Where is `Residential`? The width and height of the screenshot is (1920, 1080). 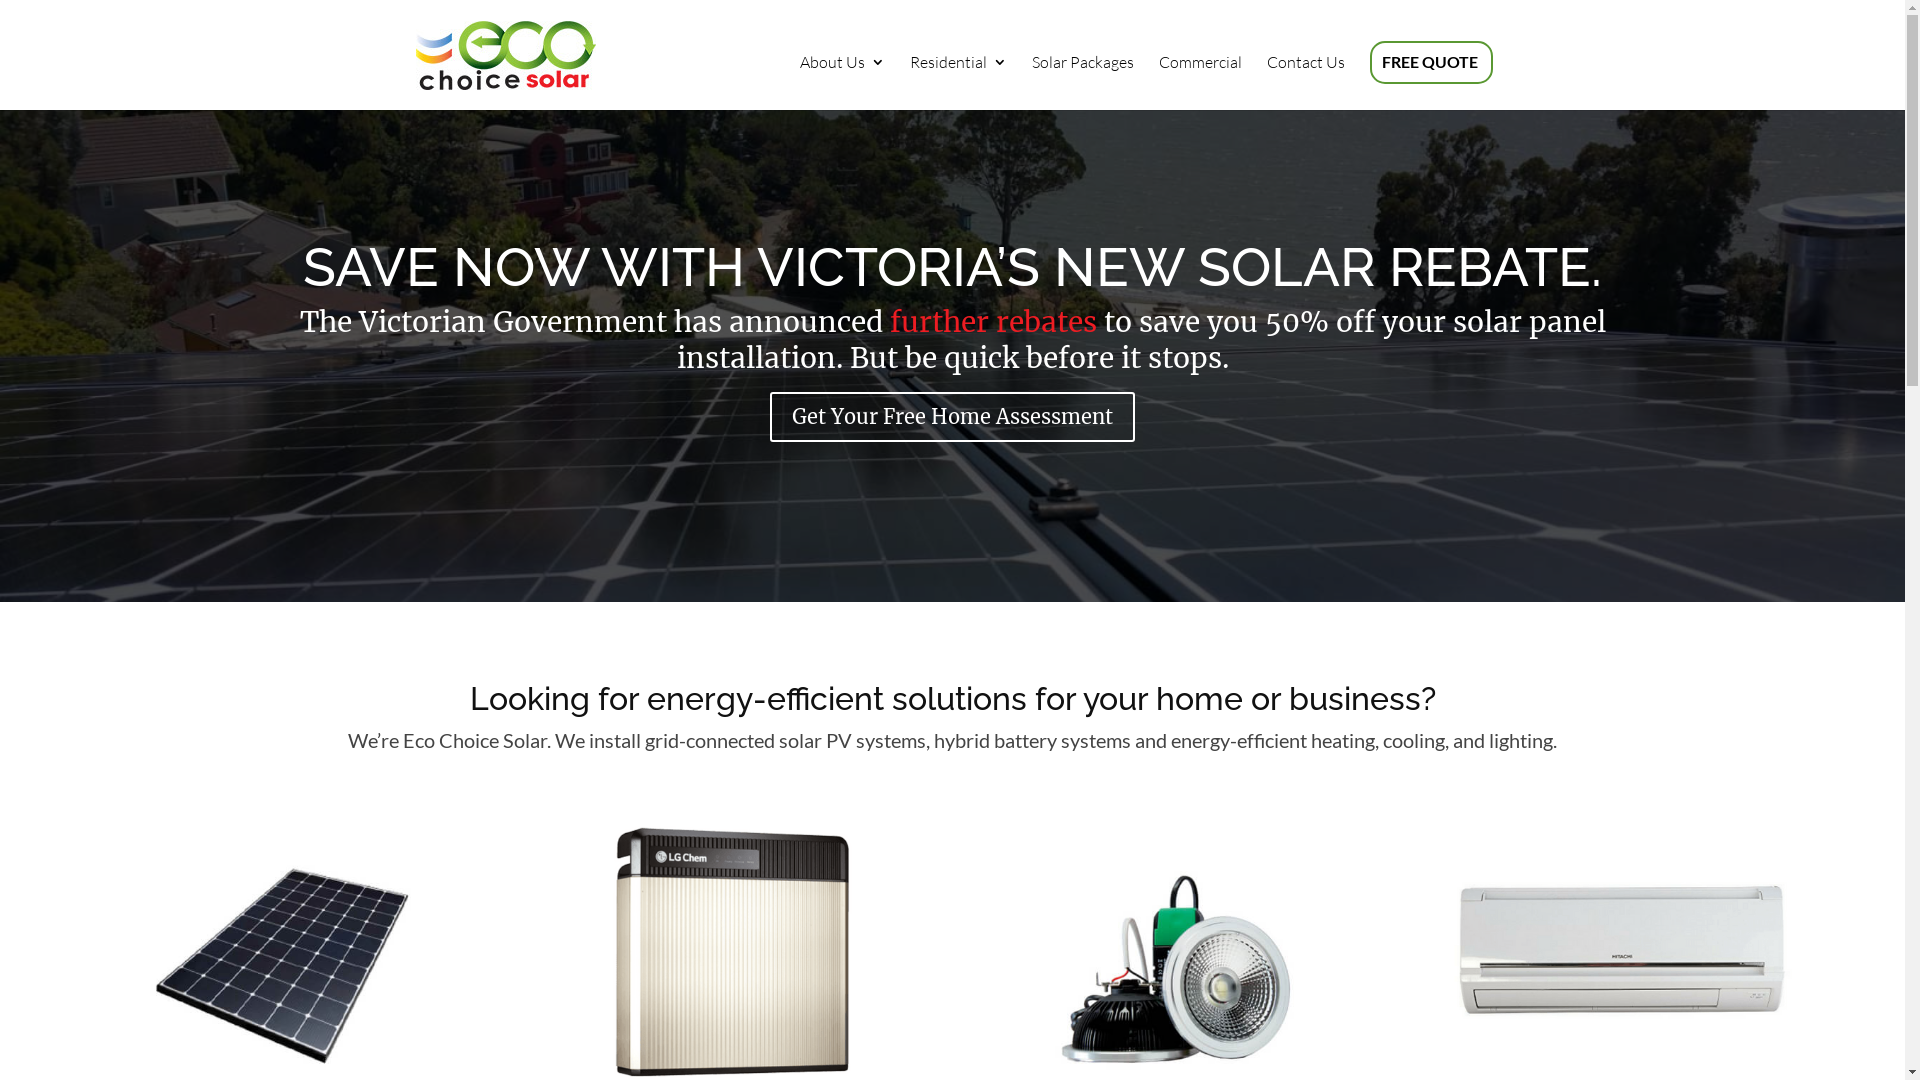
Residential is located at coordinates (958, 82).